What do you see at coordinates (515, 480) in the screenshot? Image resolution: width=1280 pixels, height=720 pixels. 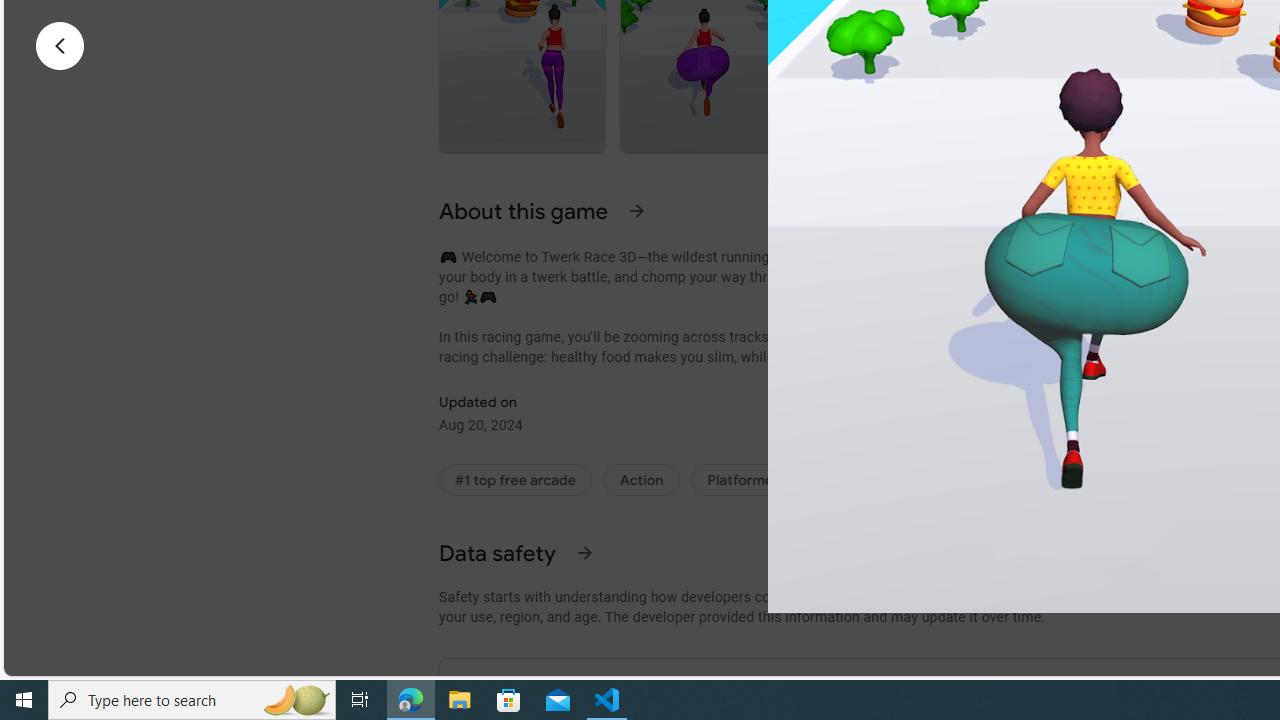 I see `#1 top free arcade` at bounding box center [515, 480].